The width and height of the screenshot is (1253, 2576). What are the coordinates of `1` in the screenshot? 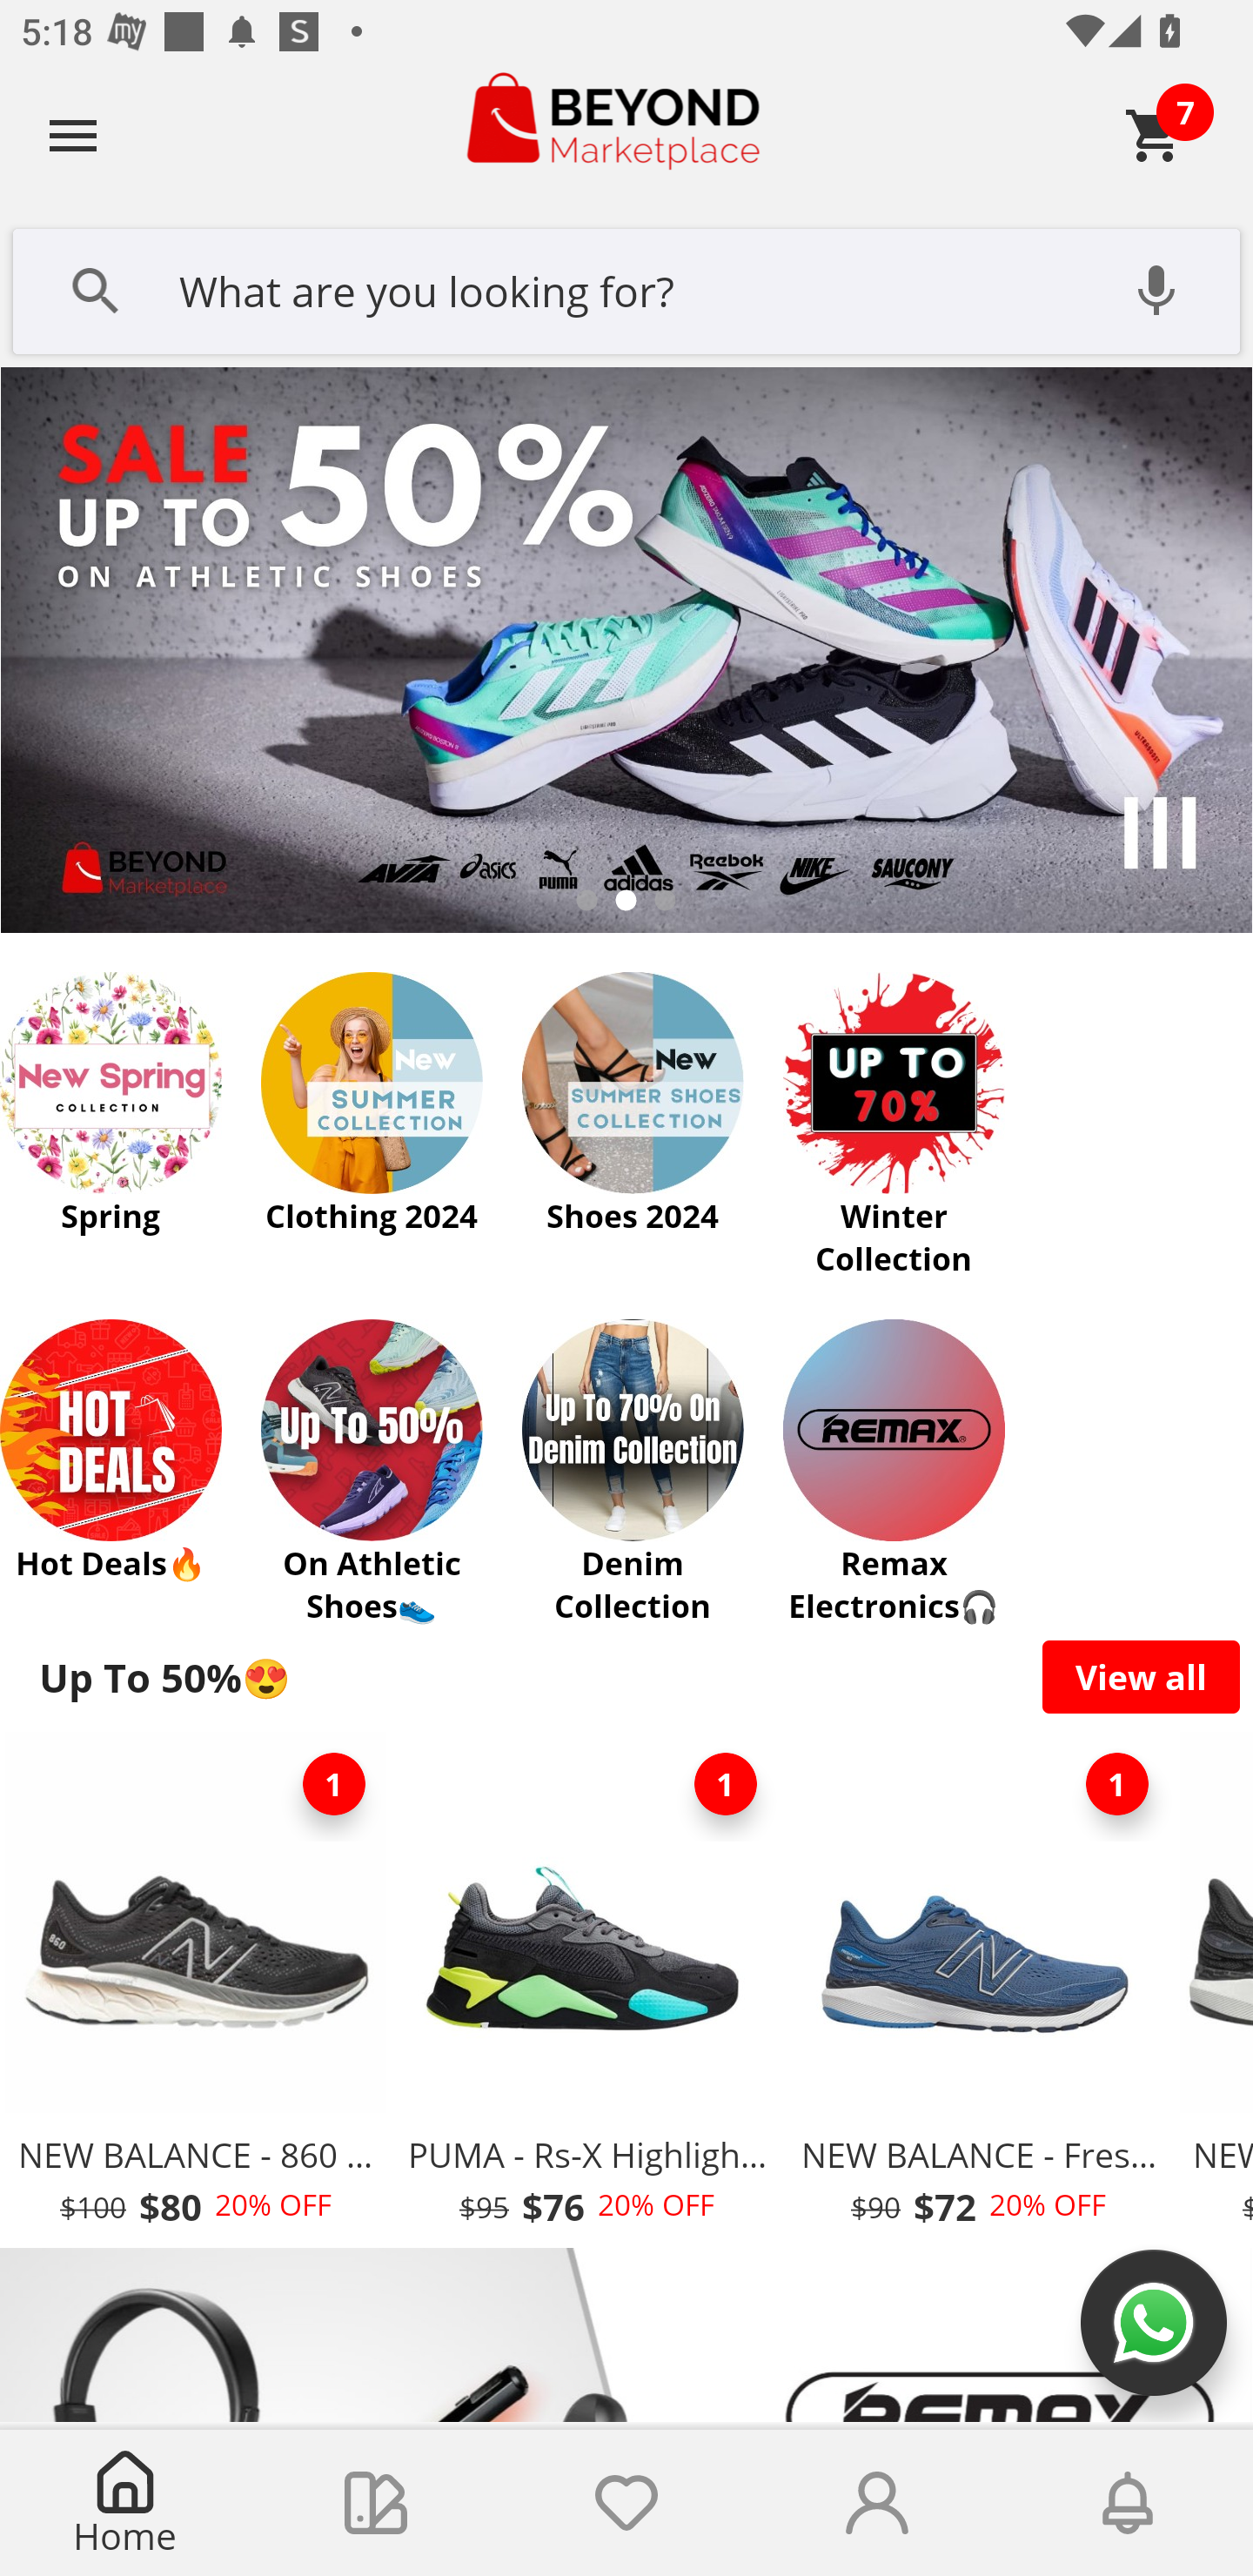 It's located at (726, 1784).